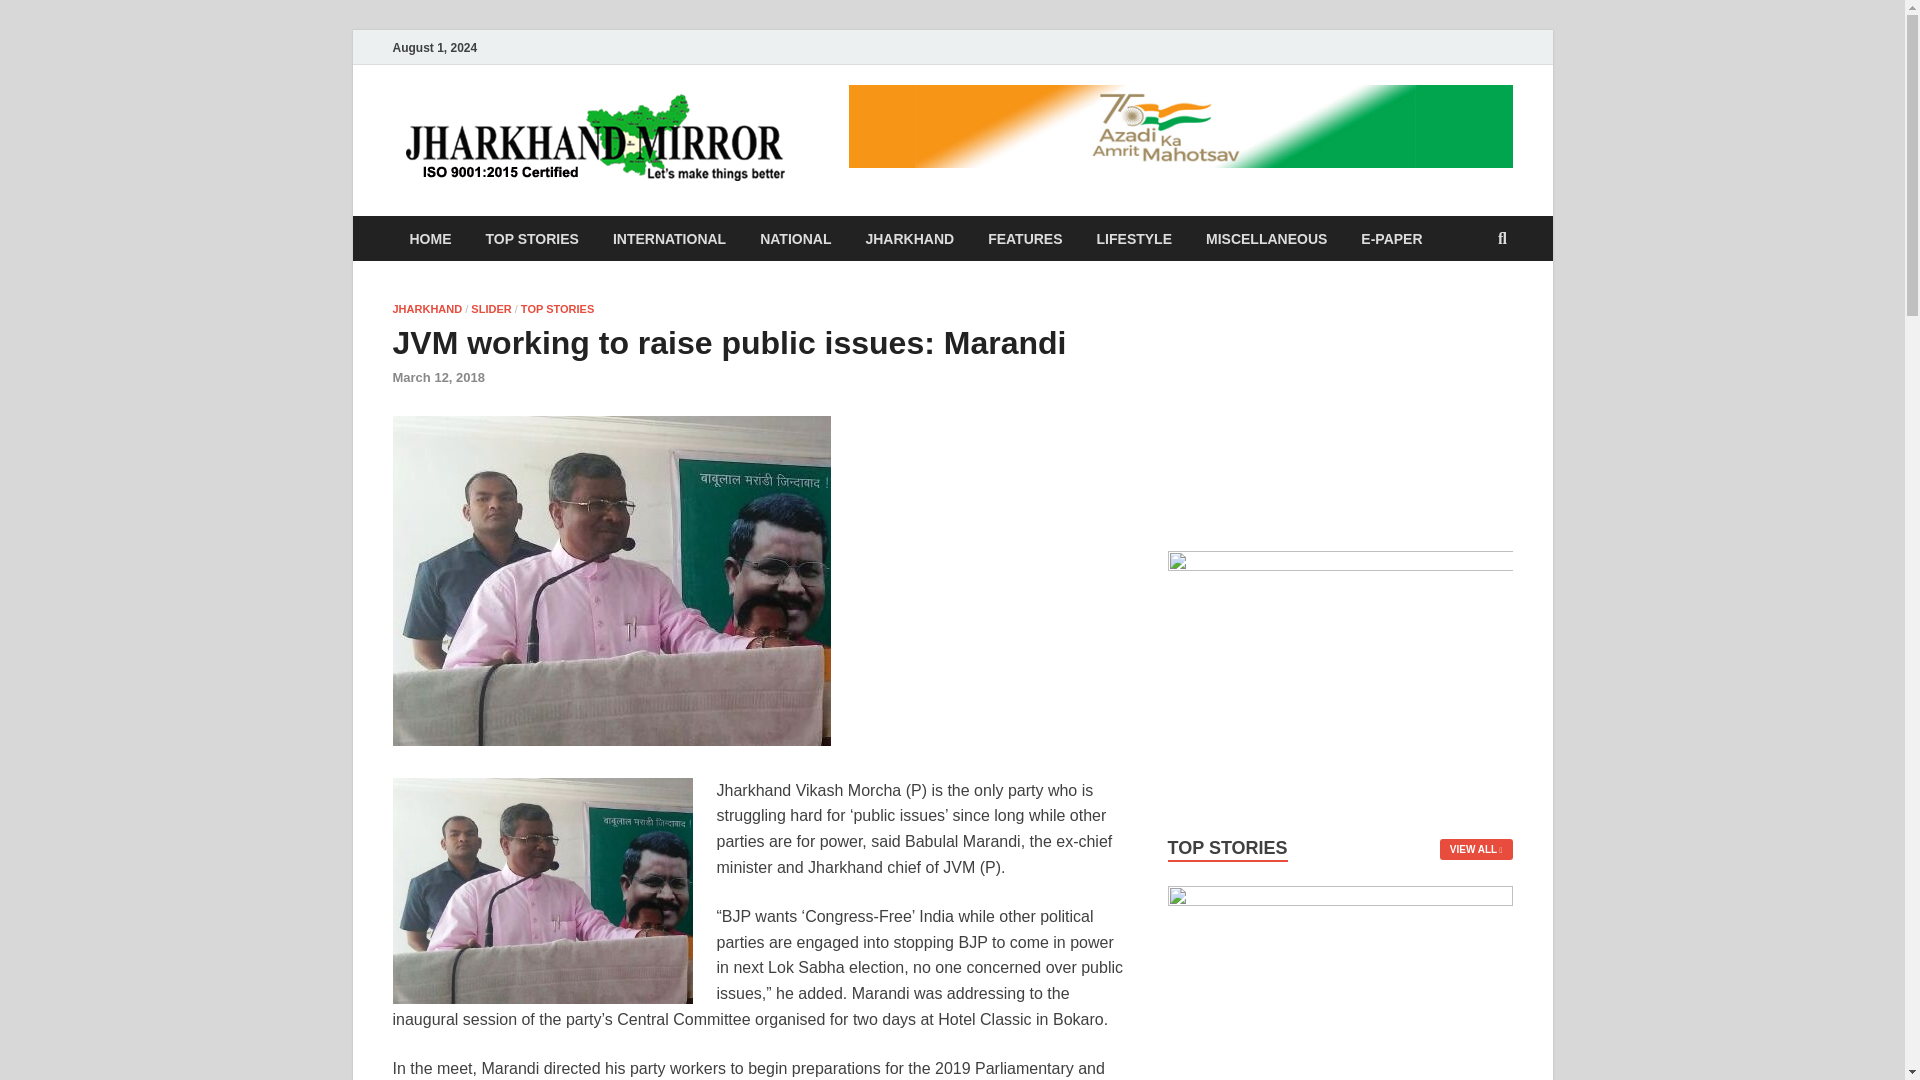 The height and width of the screenshot is (1080, 1920). I want to click on FEATURES, so click(1025, 238).